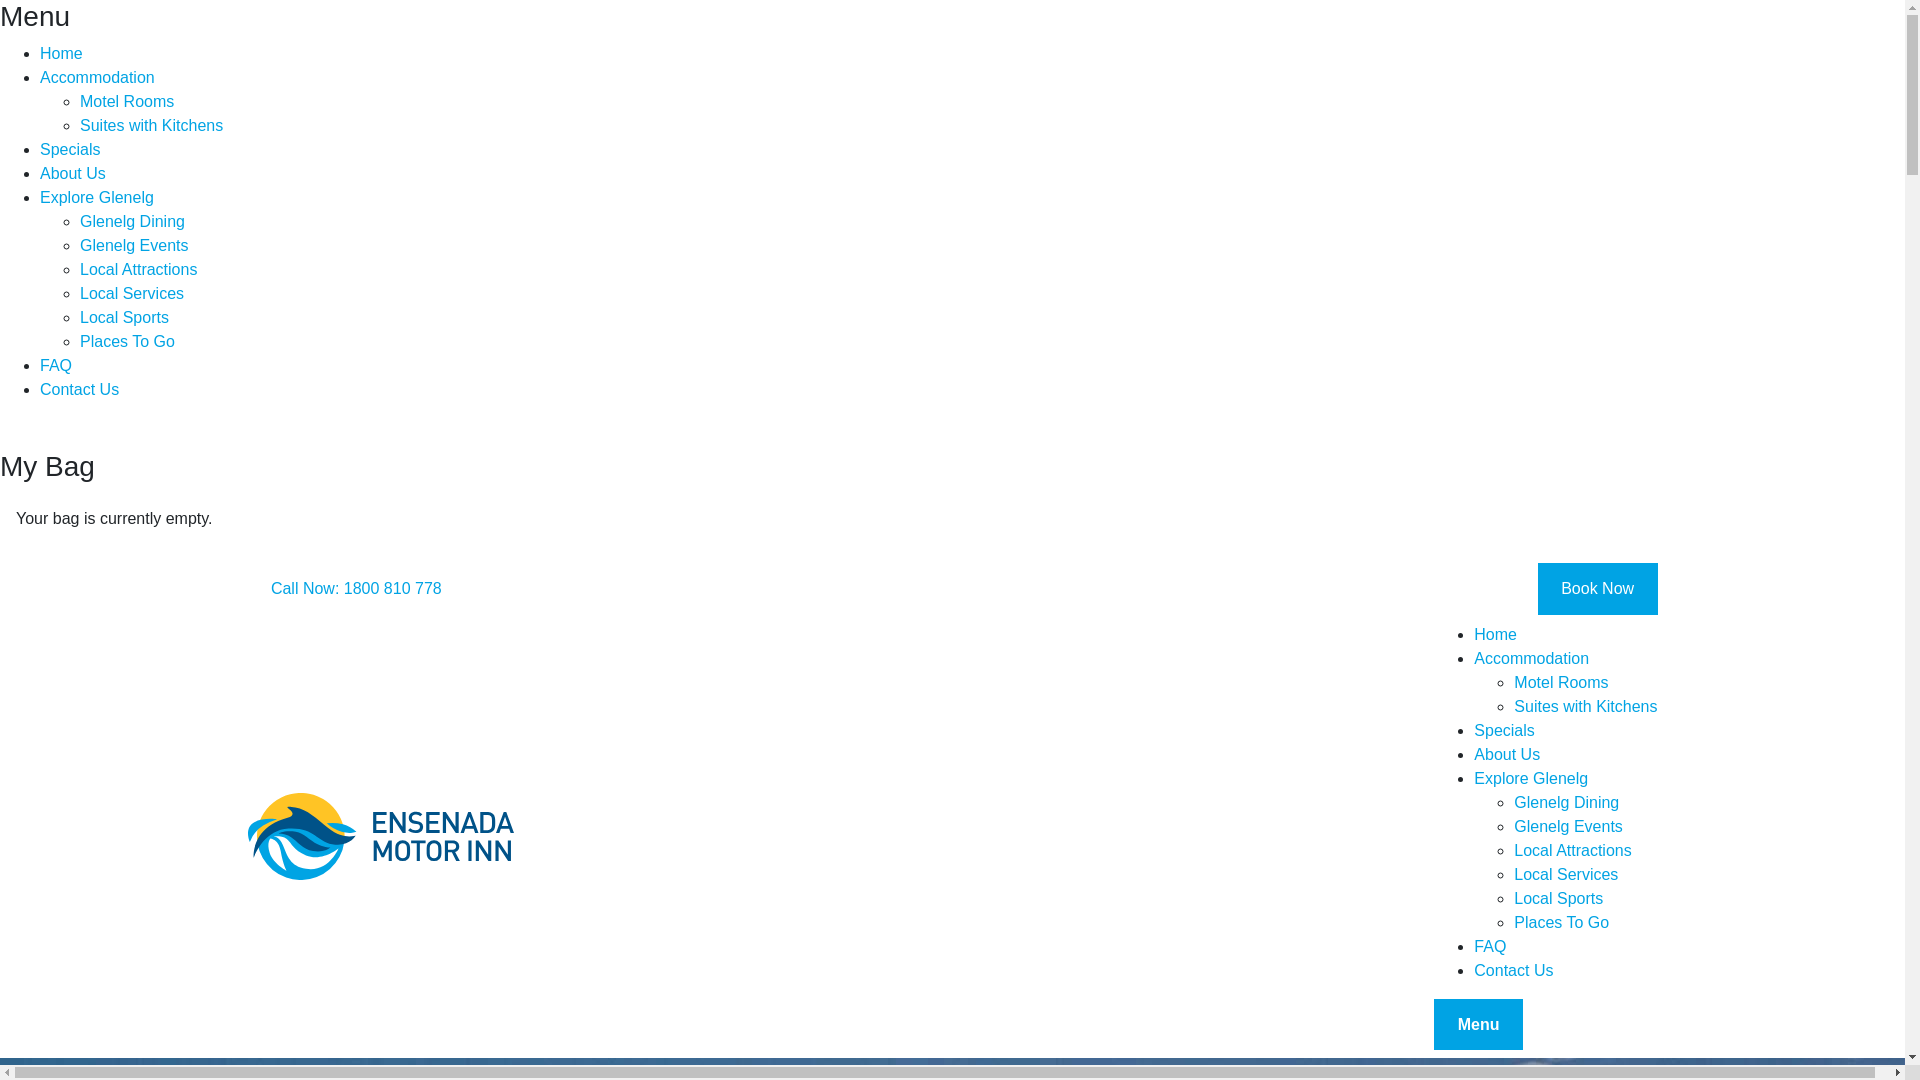  I want to click on Ensenada Motor Inn & Suites, so click(381, 837).